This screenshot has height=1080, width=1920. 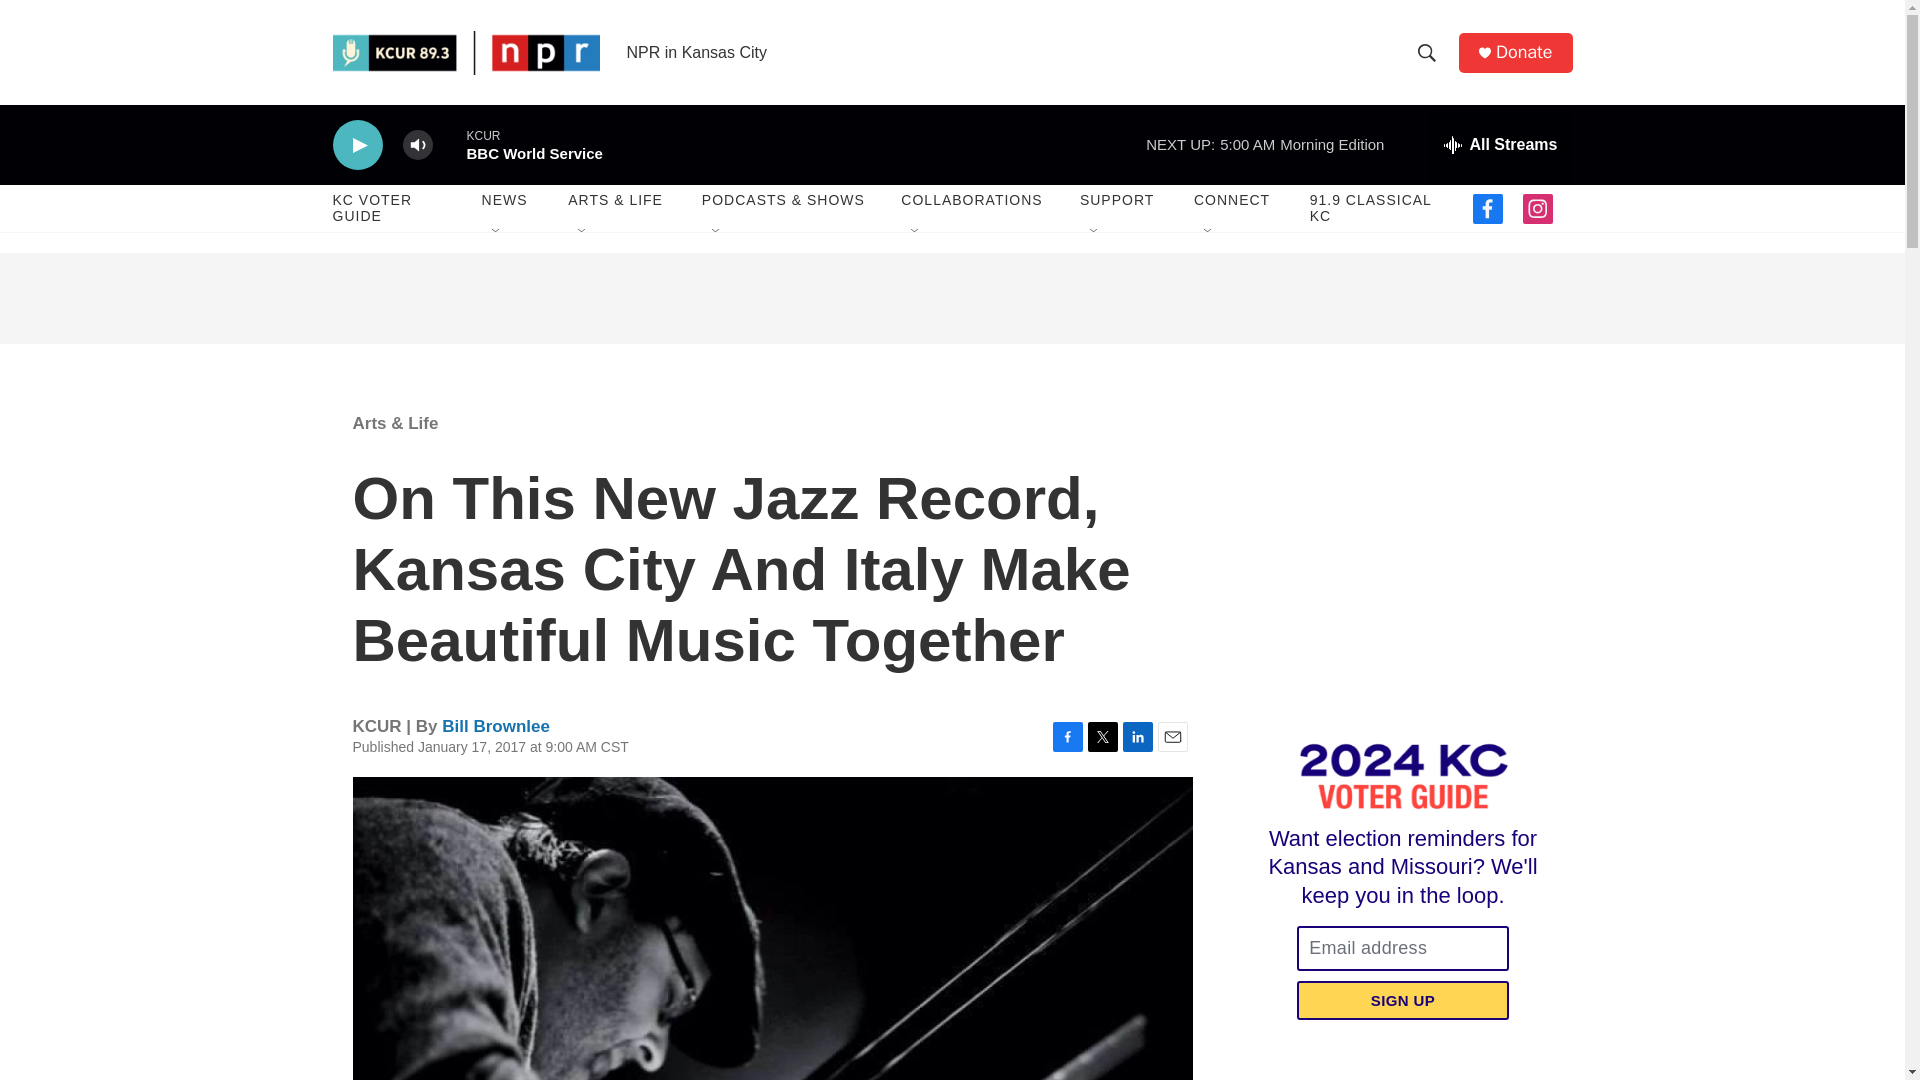 What do you see at coordinates (1401, 568) in the screenshot?
I see `3rd party ad content` at bounding box center [1401, 568].